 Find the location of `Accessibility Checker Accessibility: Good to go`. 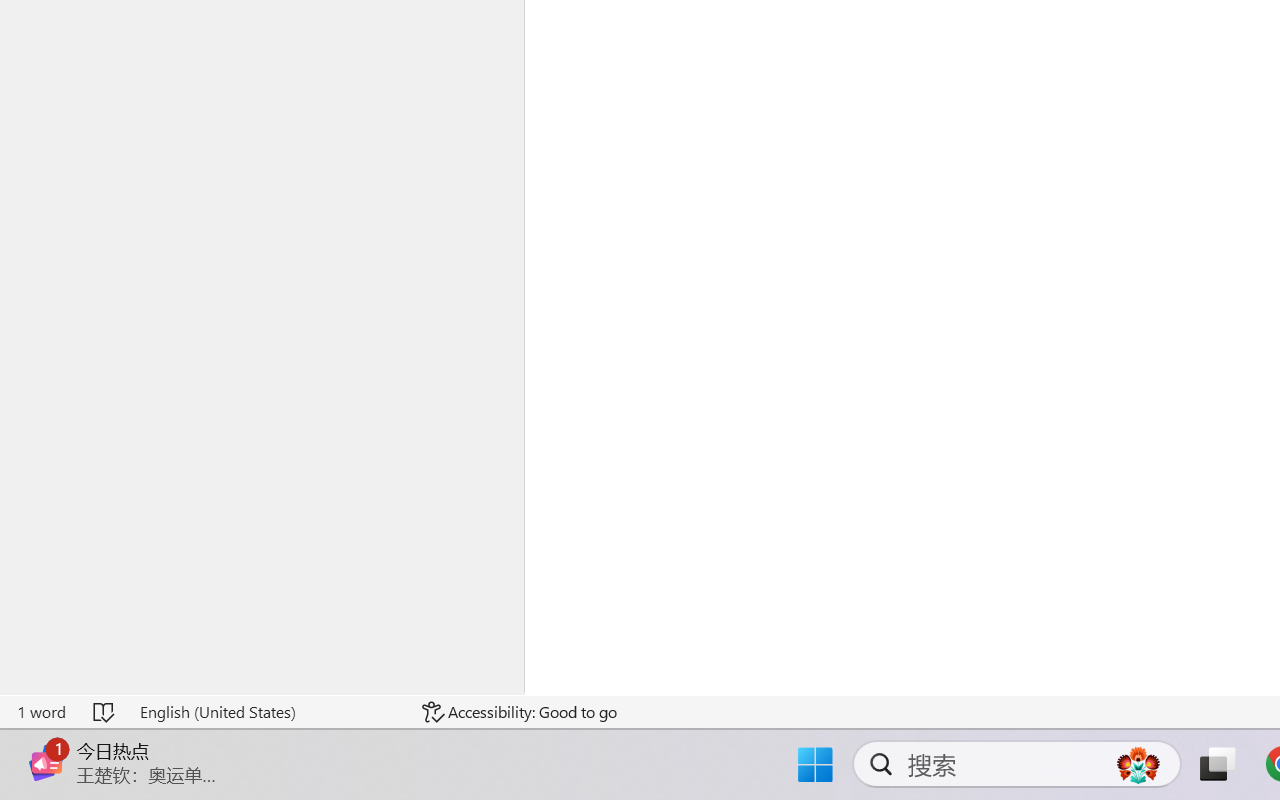

Accessibility Checker Accessibility: Good to go is located at coordinates (519, 712).